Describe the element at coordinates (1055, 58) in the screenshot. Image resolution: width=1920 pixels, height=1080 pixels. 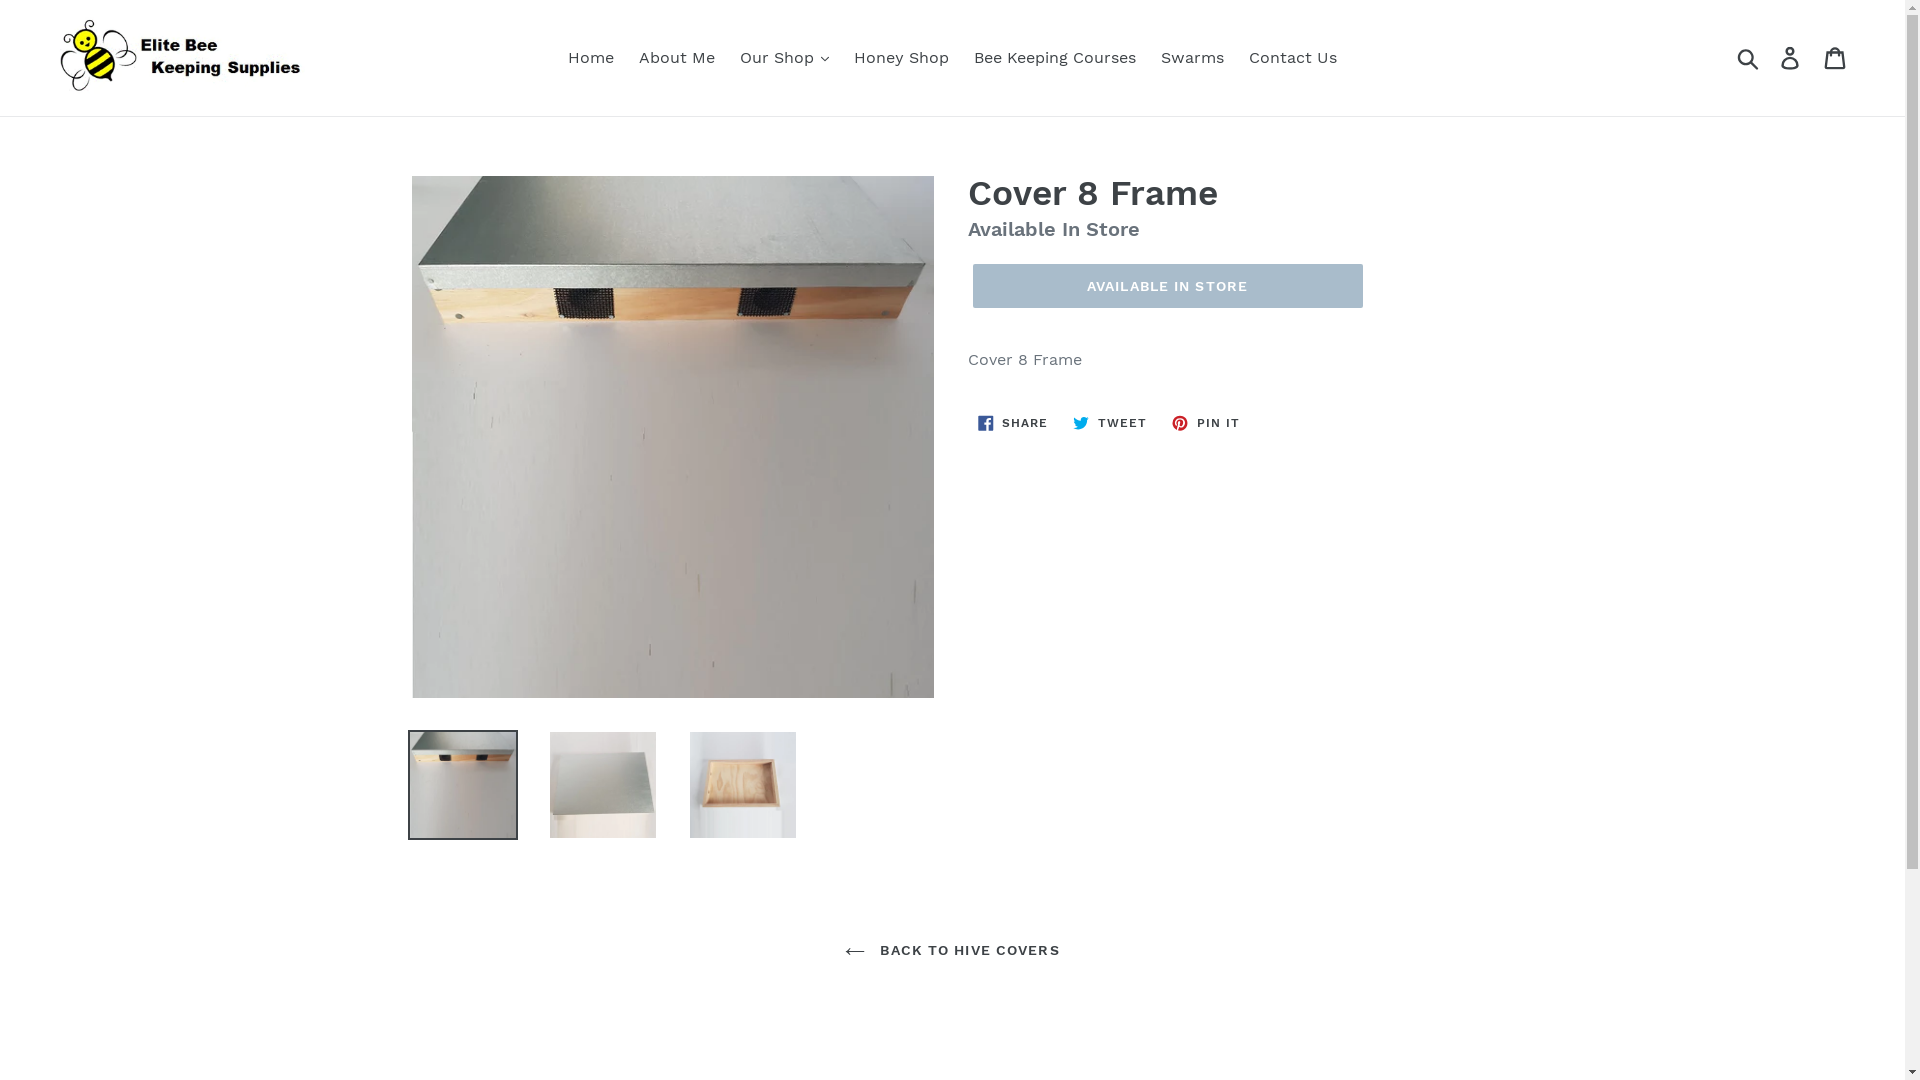
I see `Bee Keeping Courses` at that location.